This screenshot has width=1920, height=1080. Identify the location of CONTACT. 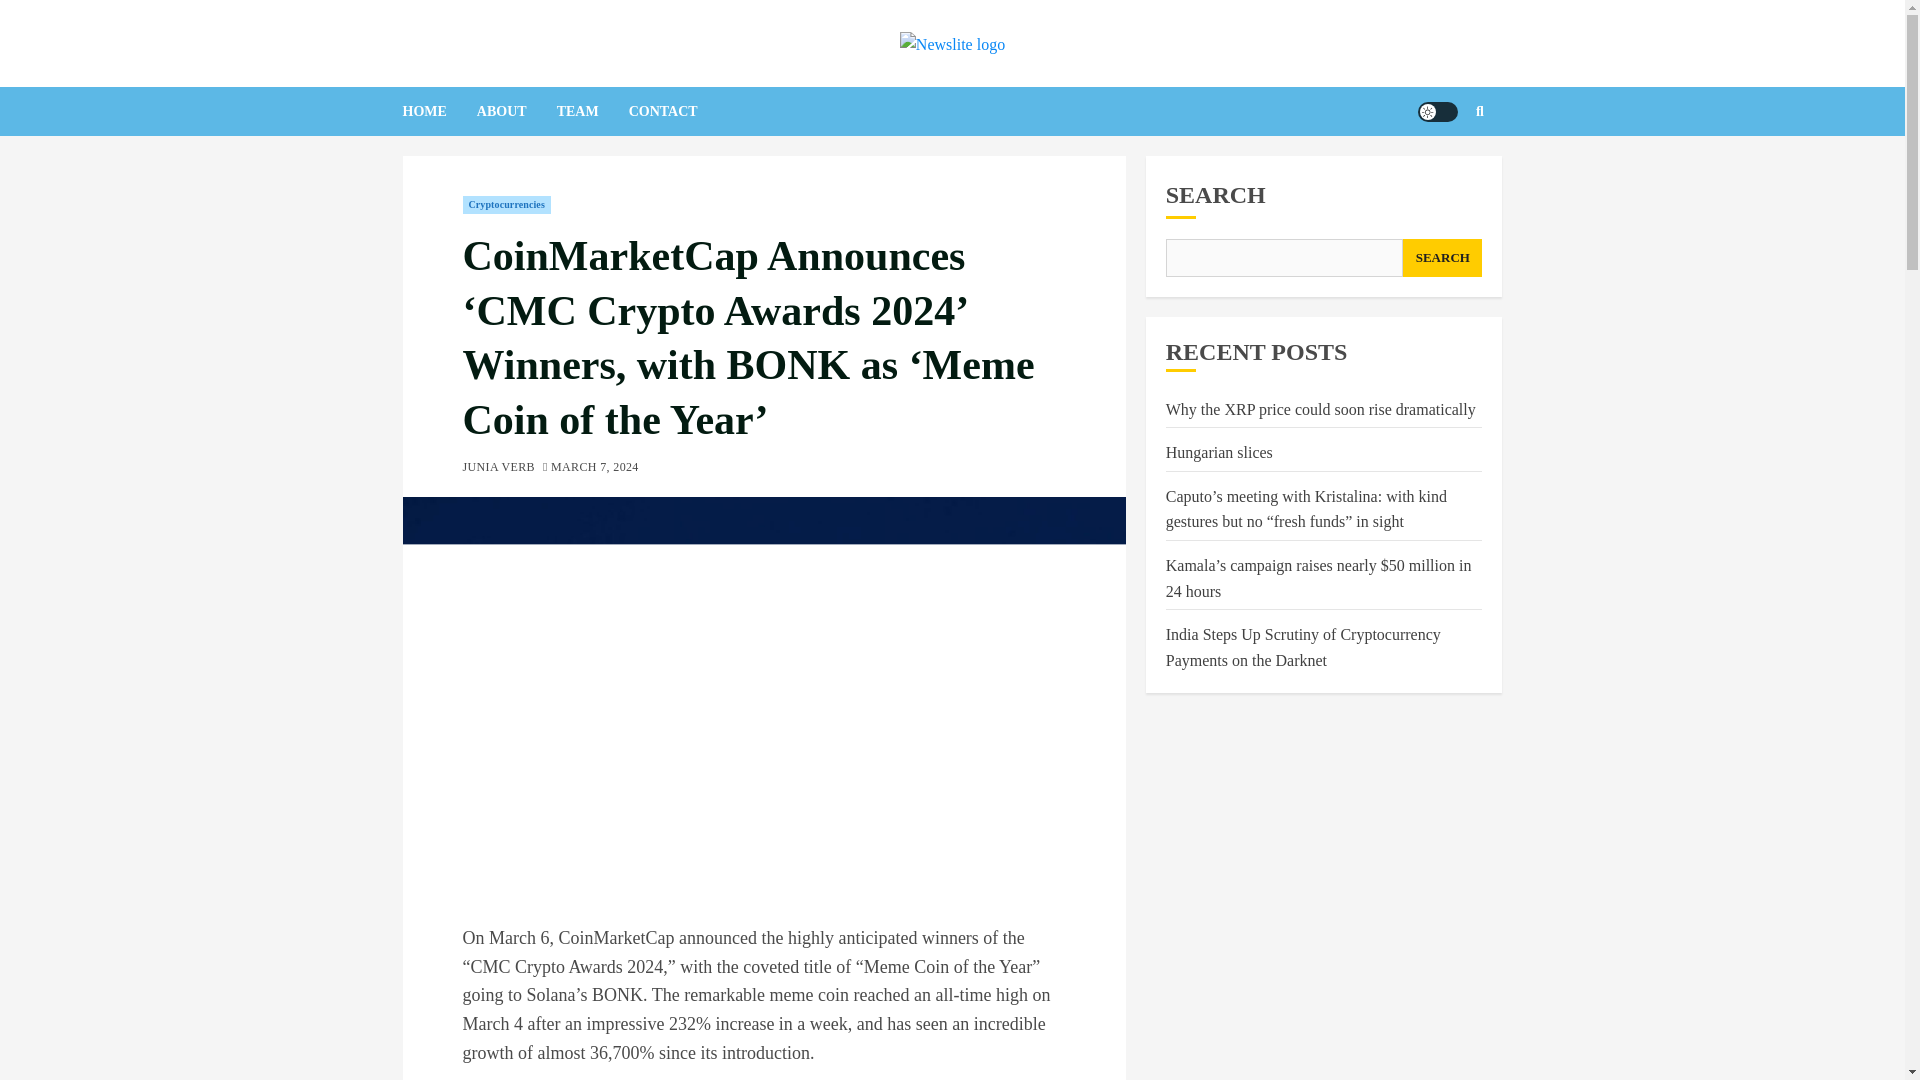
(678, 112).